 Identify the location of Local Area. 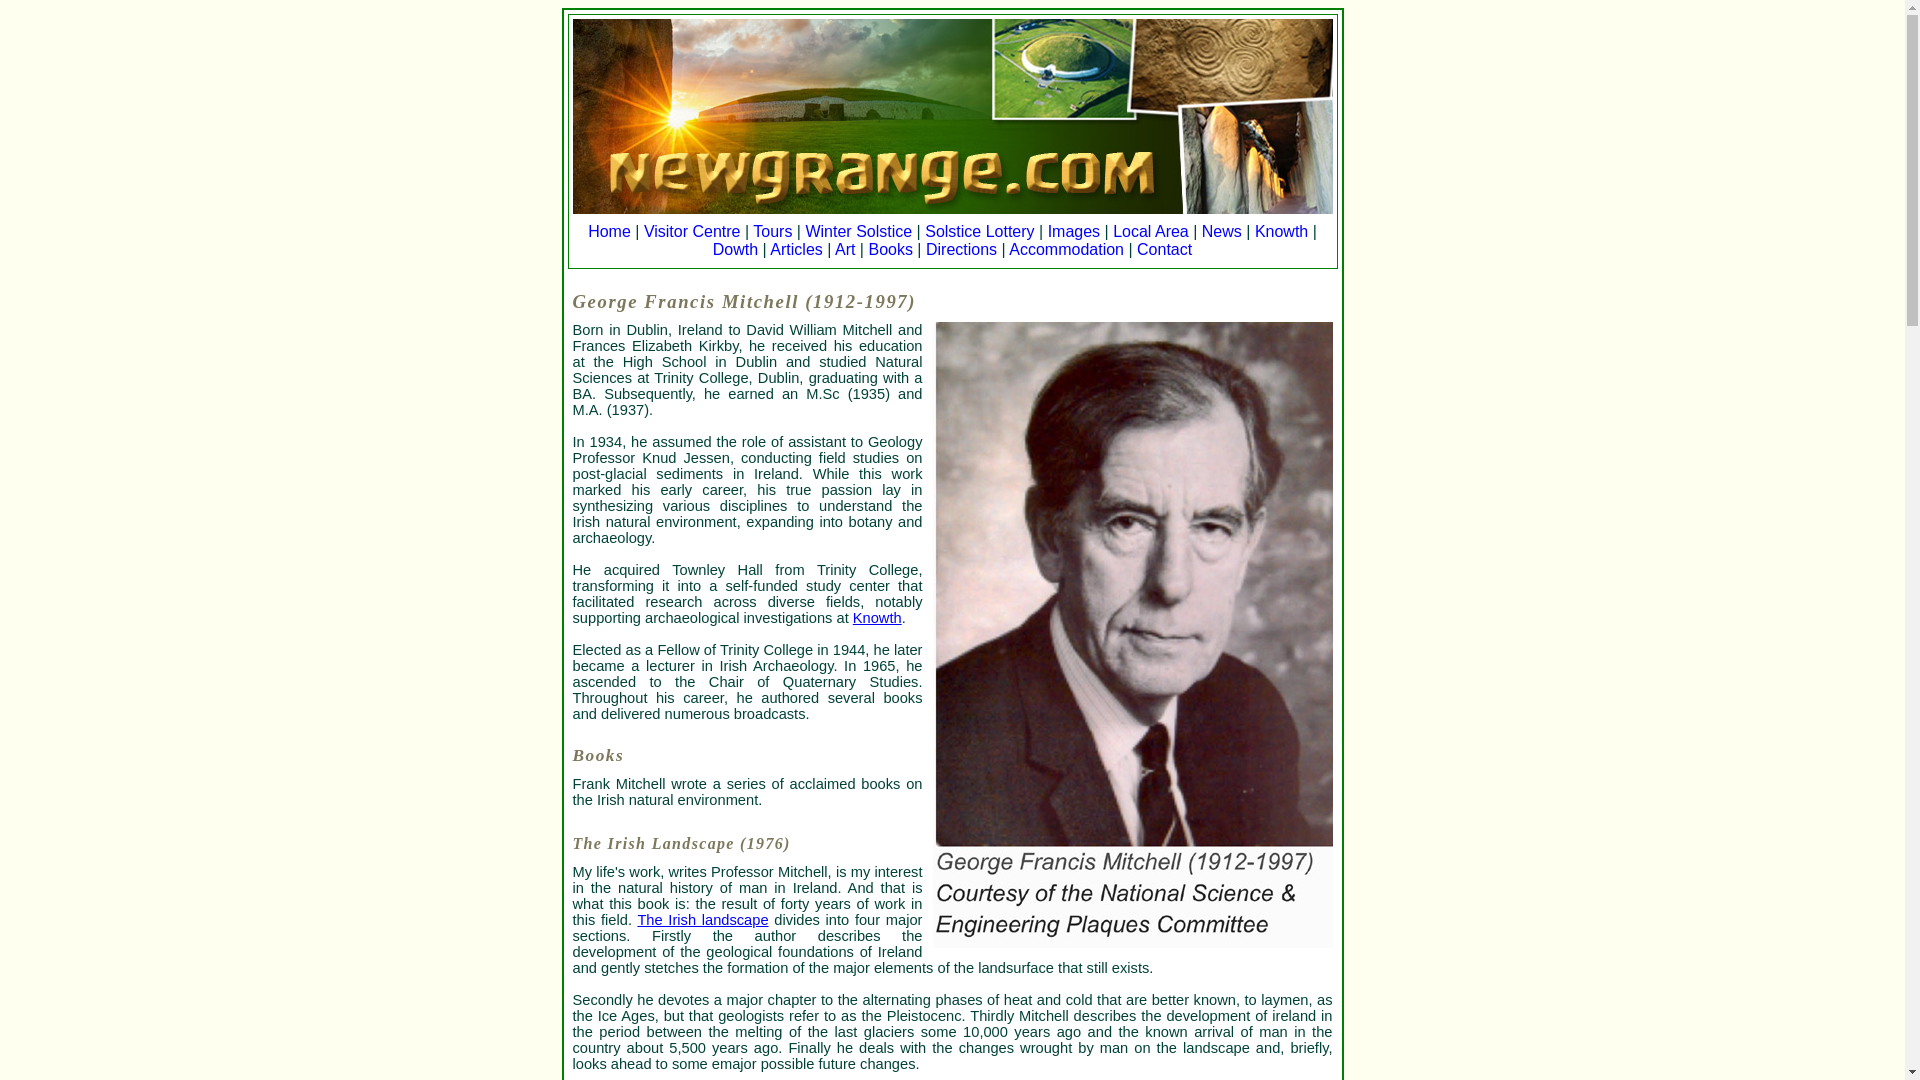
(1150, 230).